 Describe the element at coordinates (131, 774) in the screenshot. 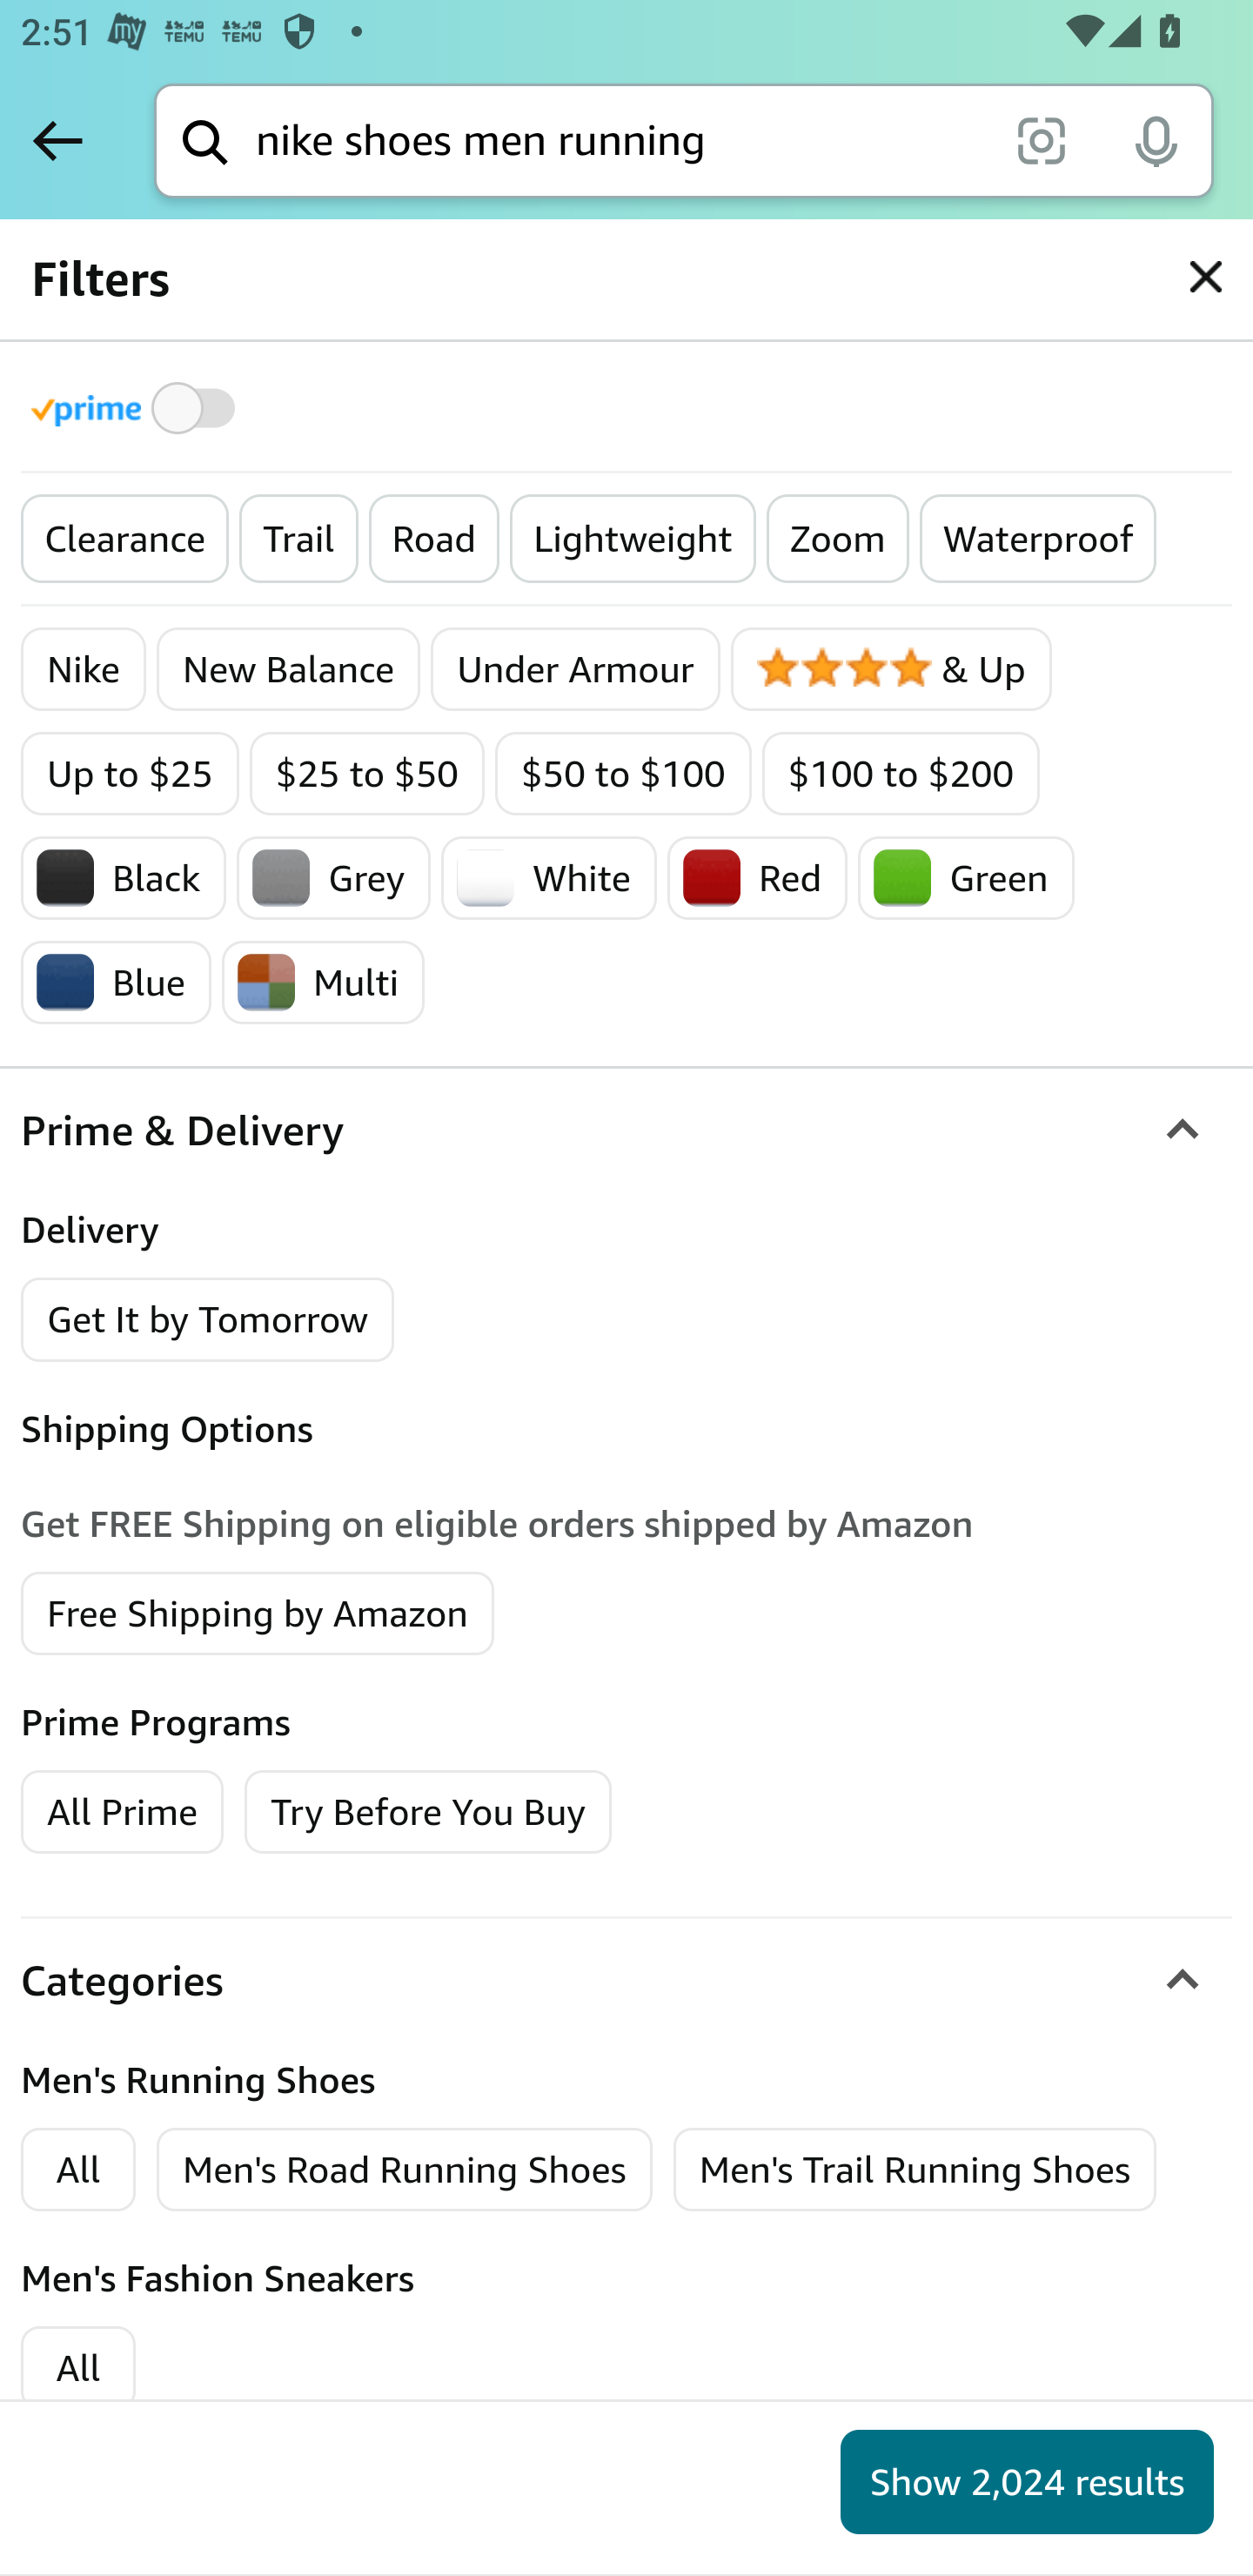

I see `Up to $25` at that location.